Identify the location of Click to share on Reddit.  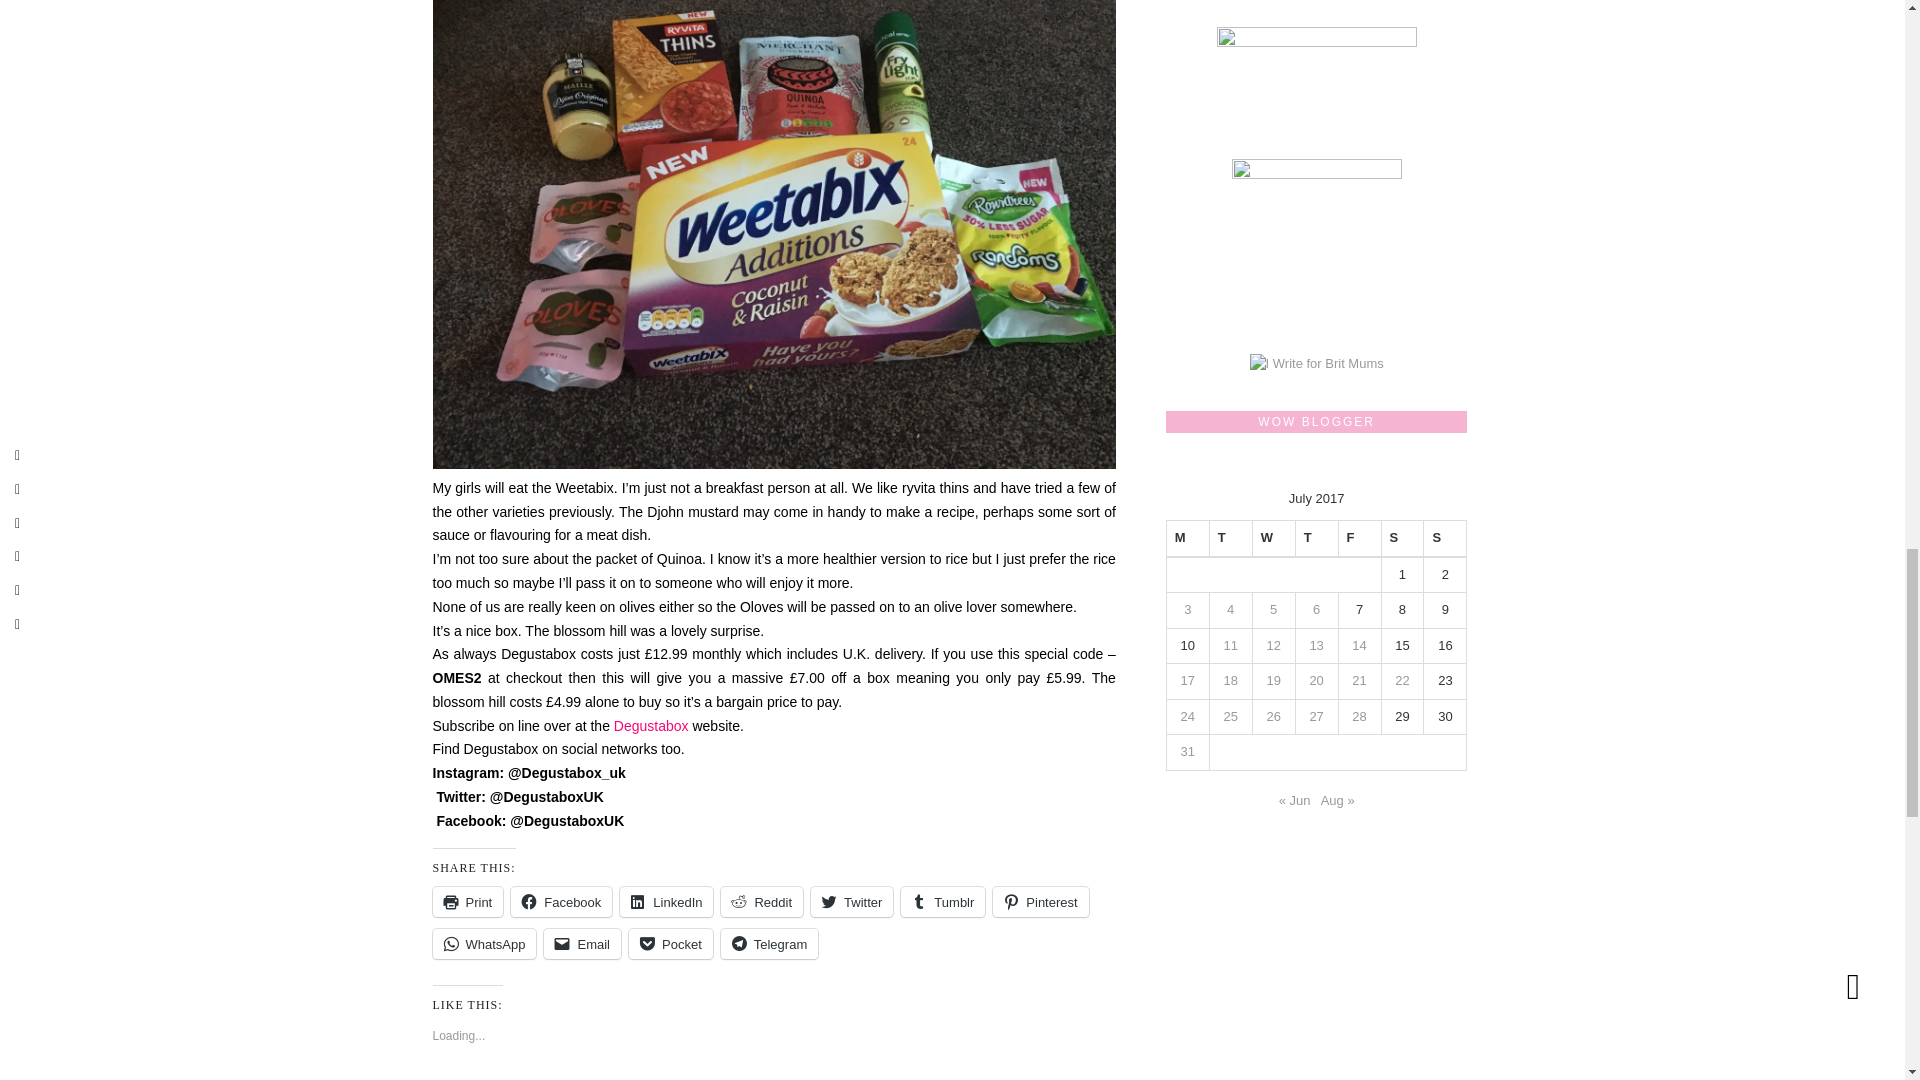
(762, 901).